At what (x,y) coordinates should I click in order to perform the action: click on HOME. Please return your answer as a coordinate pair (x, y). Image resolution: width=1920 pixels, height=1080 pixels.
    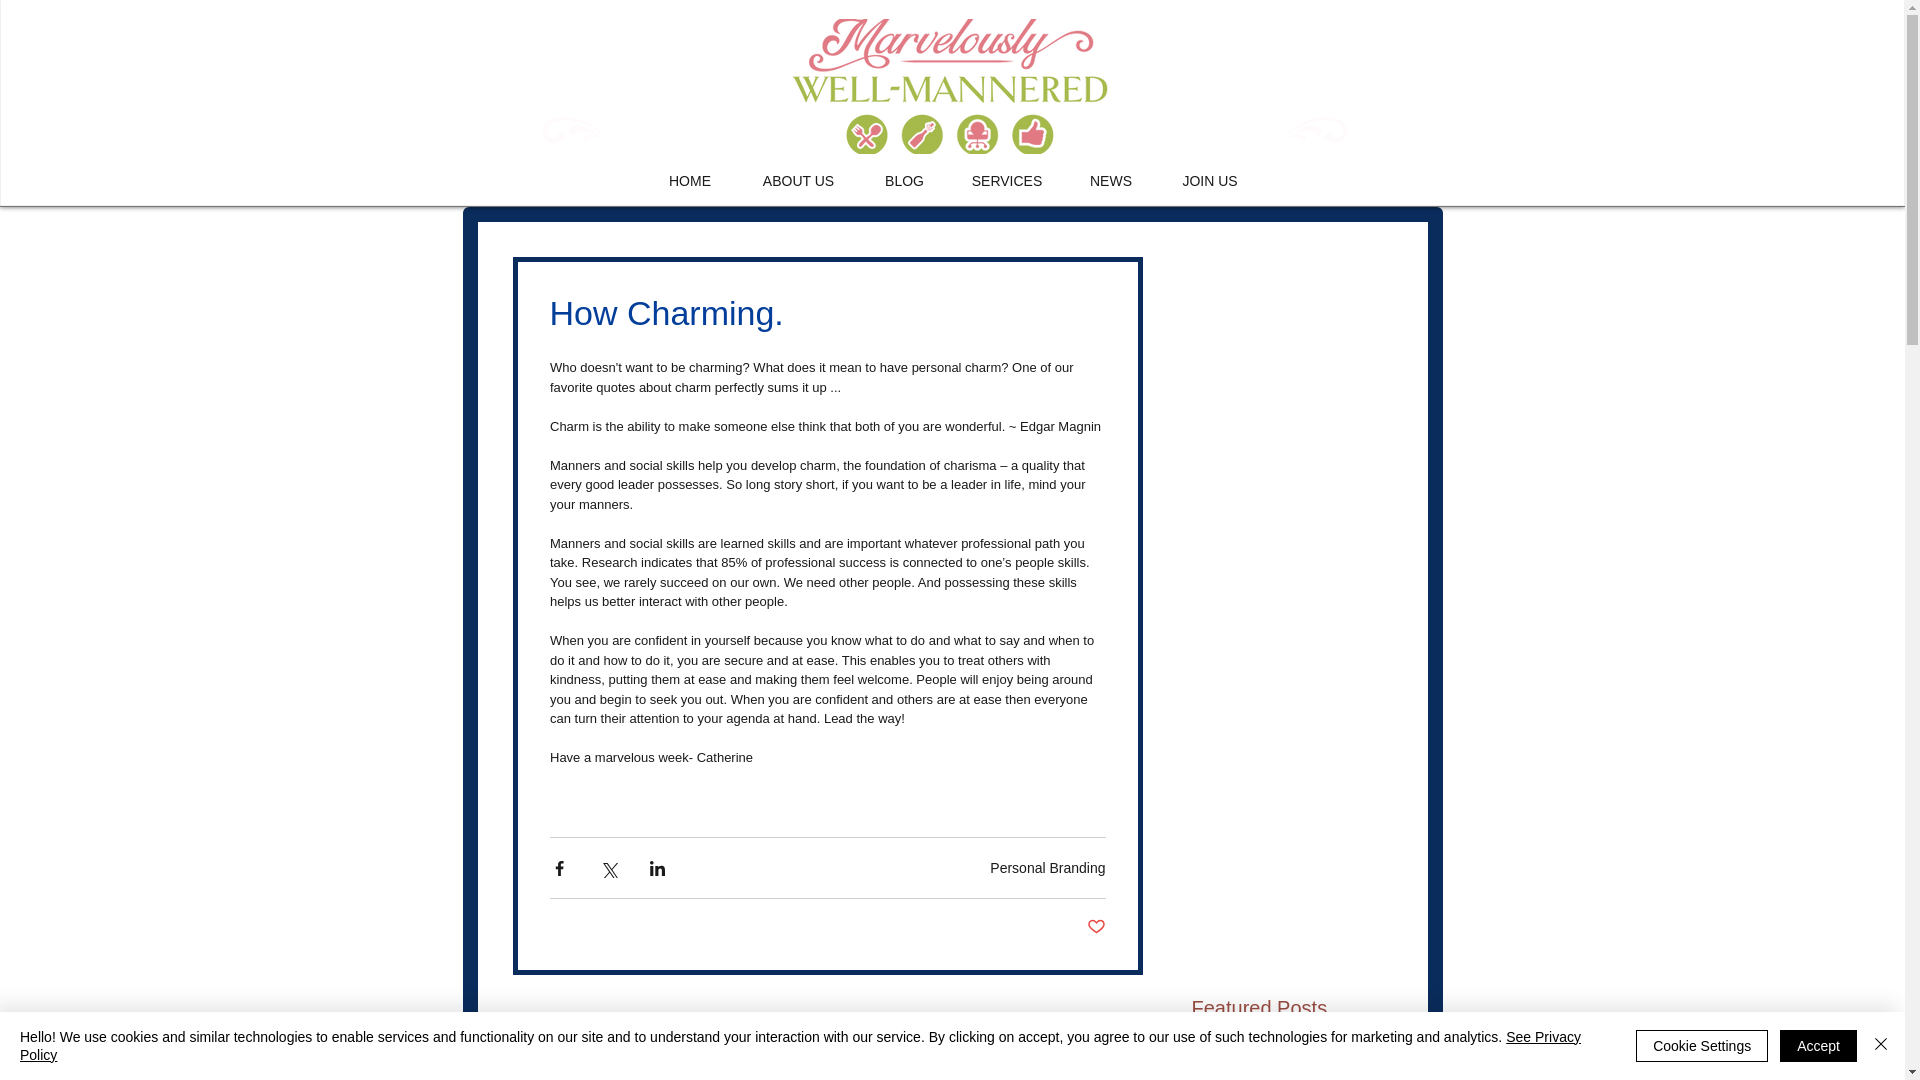
    Looking at the image, I should click on (689, 180).